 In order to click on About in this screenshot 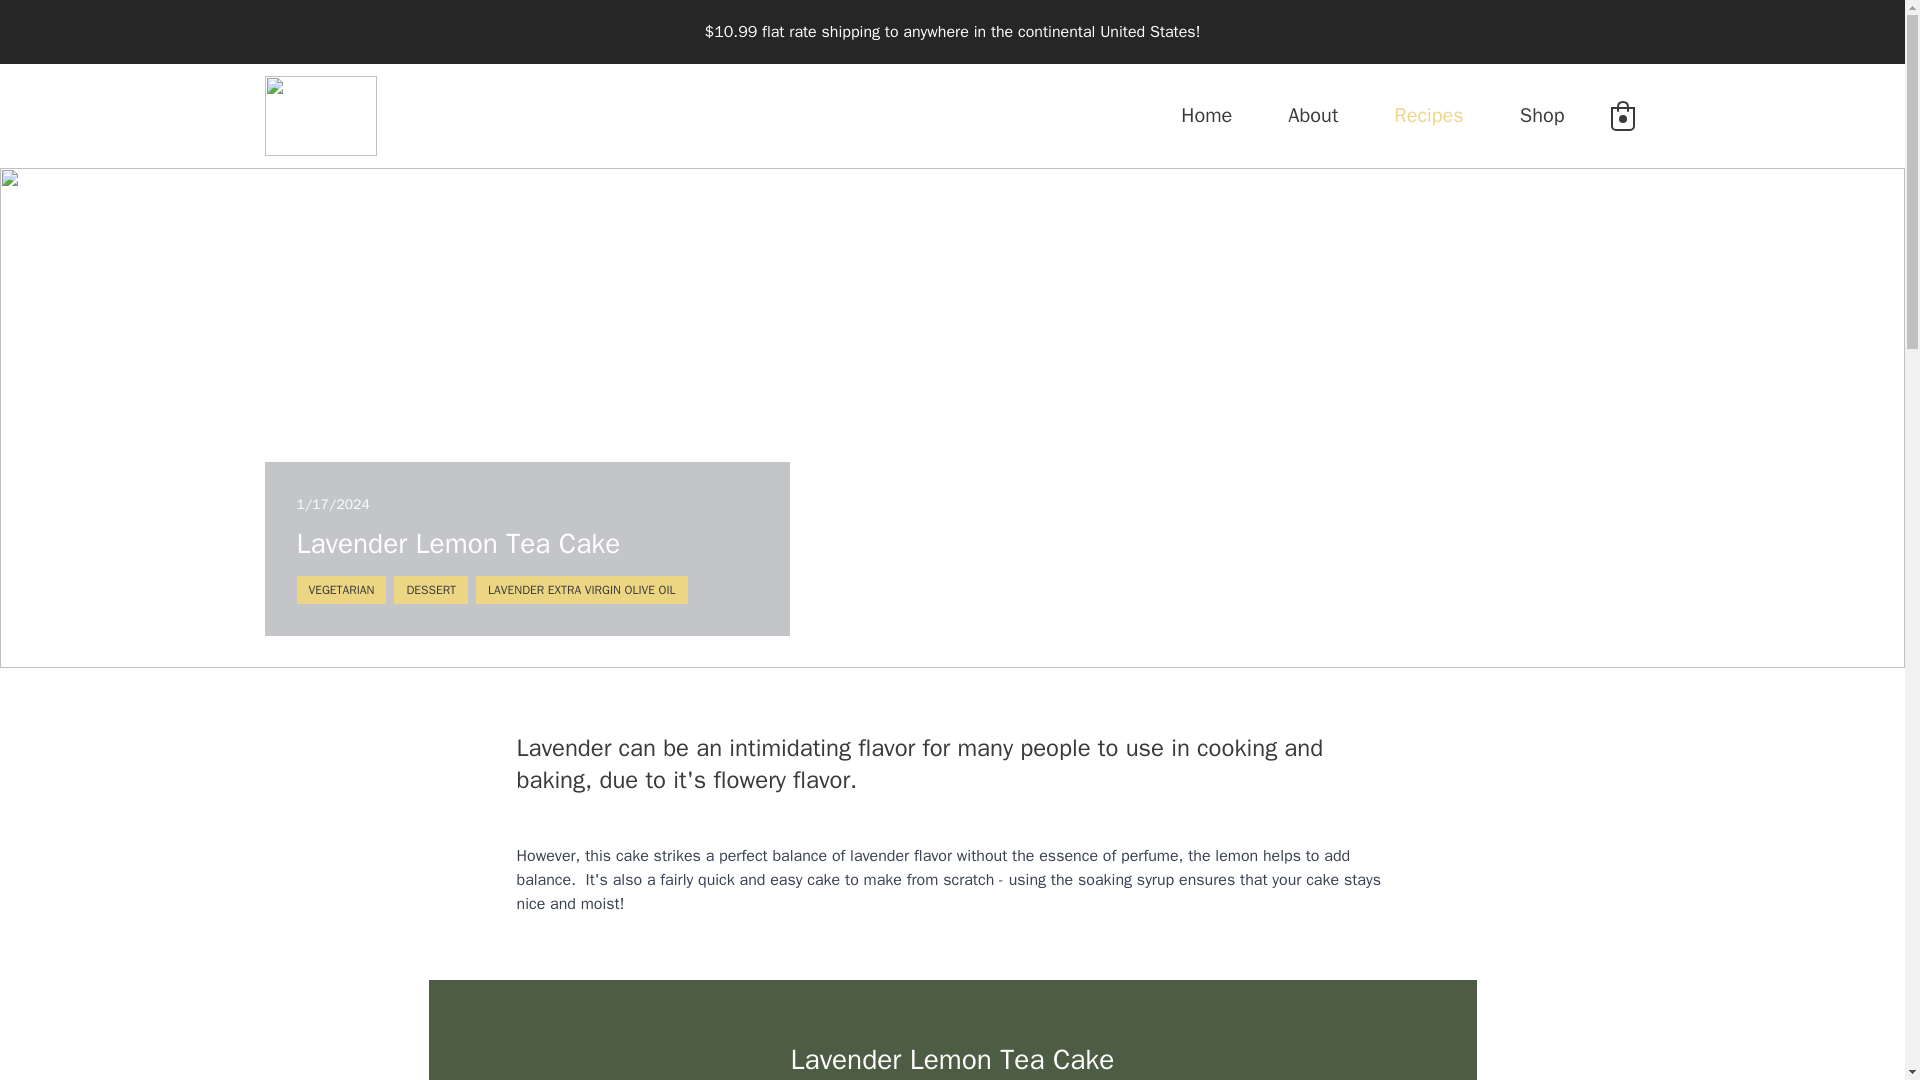, I will do `click(1313, 115)`.